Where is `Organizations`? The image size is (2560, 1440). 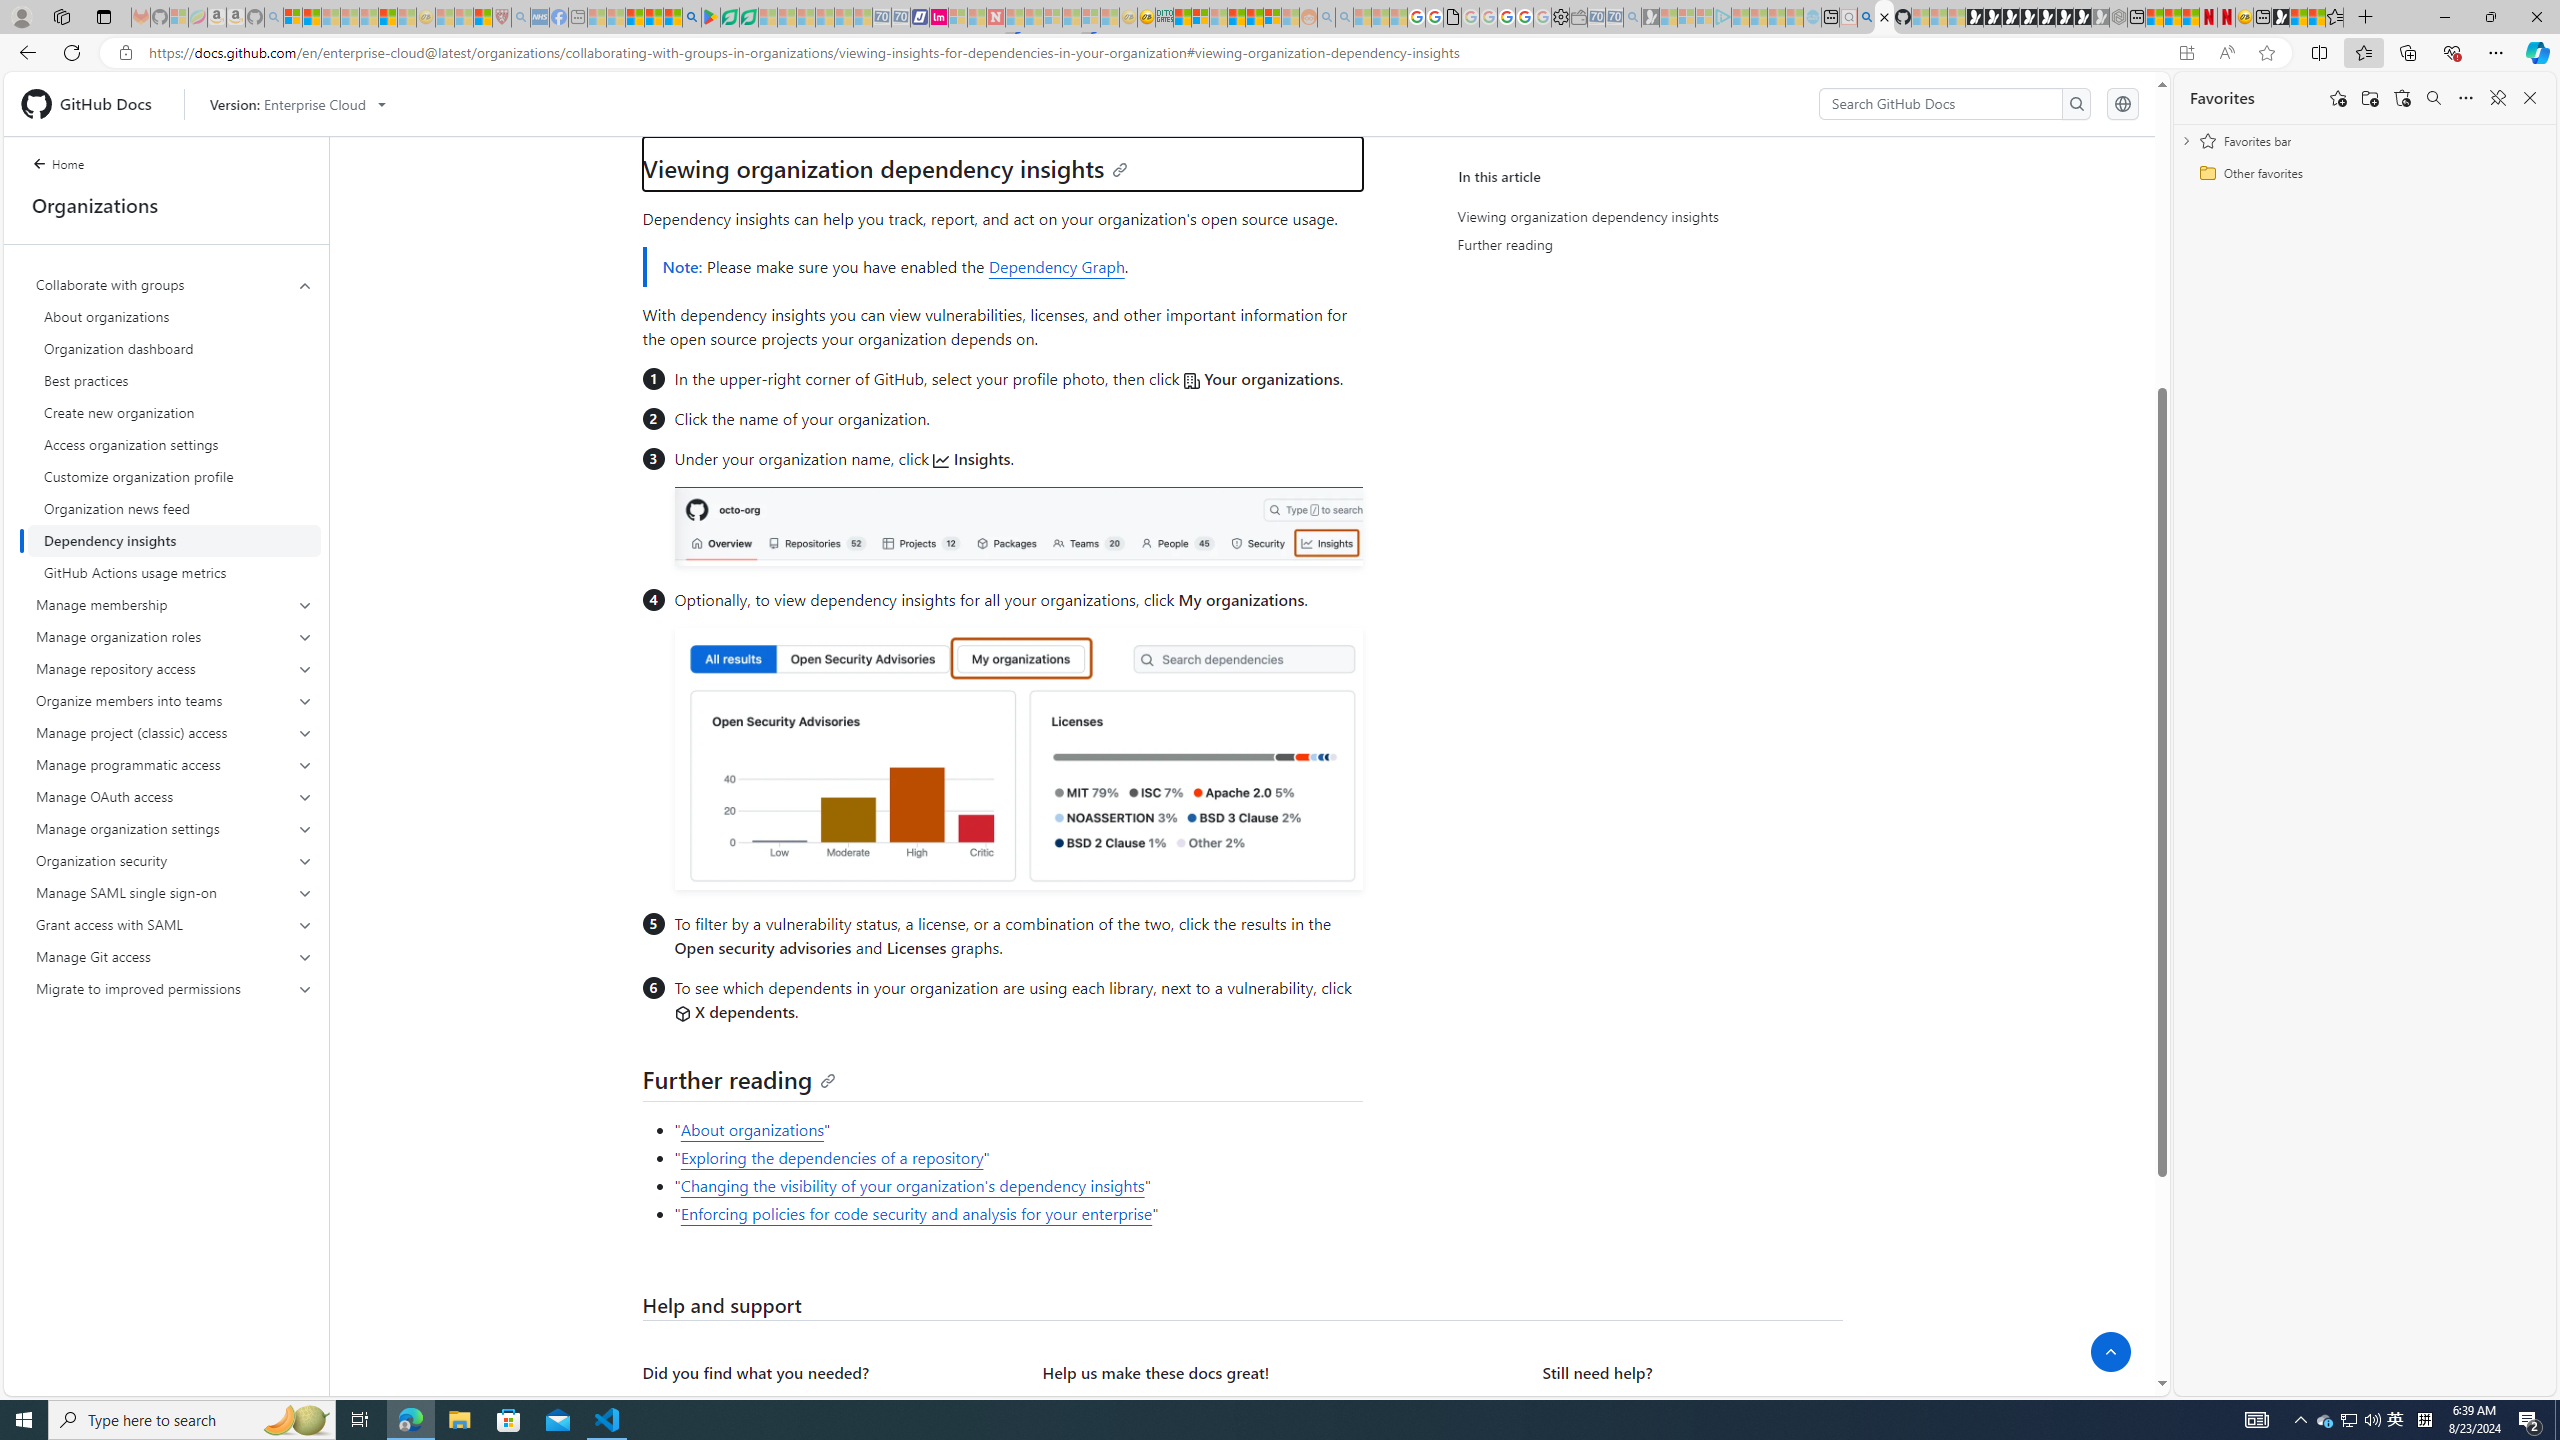 Organizations is located at coordinates (166, 205).